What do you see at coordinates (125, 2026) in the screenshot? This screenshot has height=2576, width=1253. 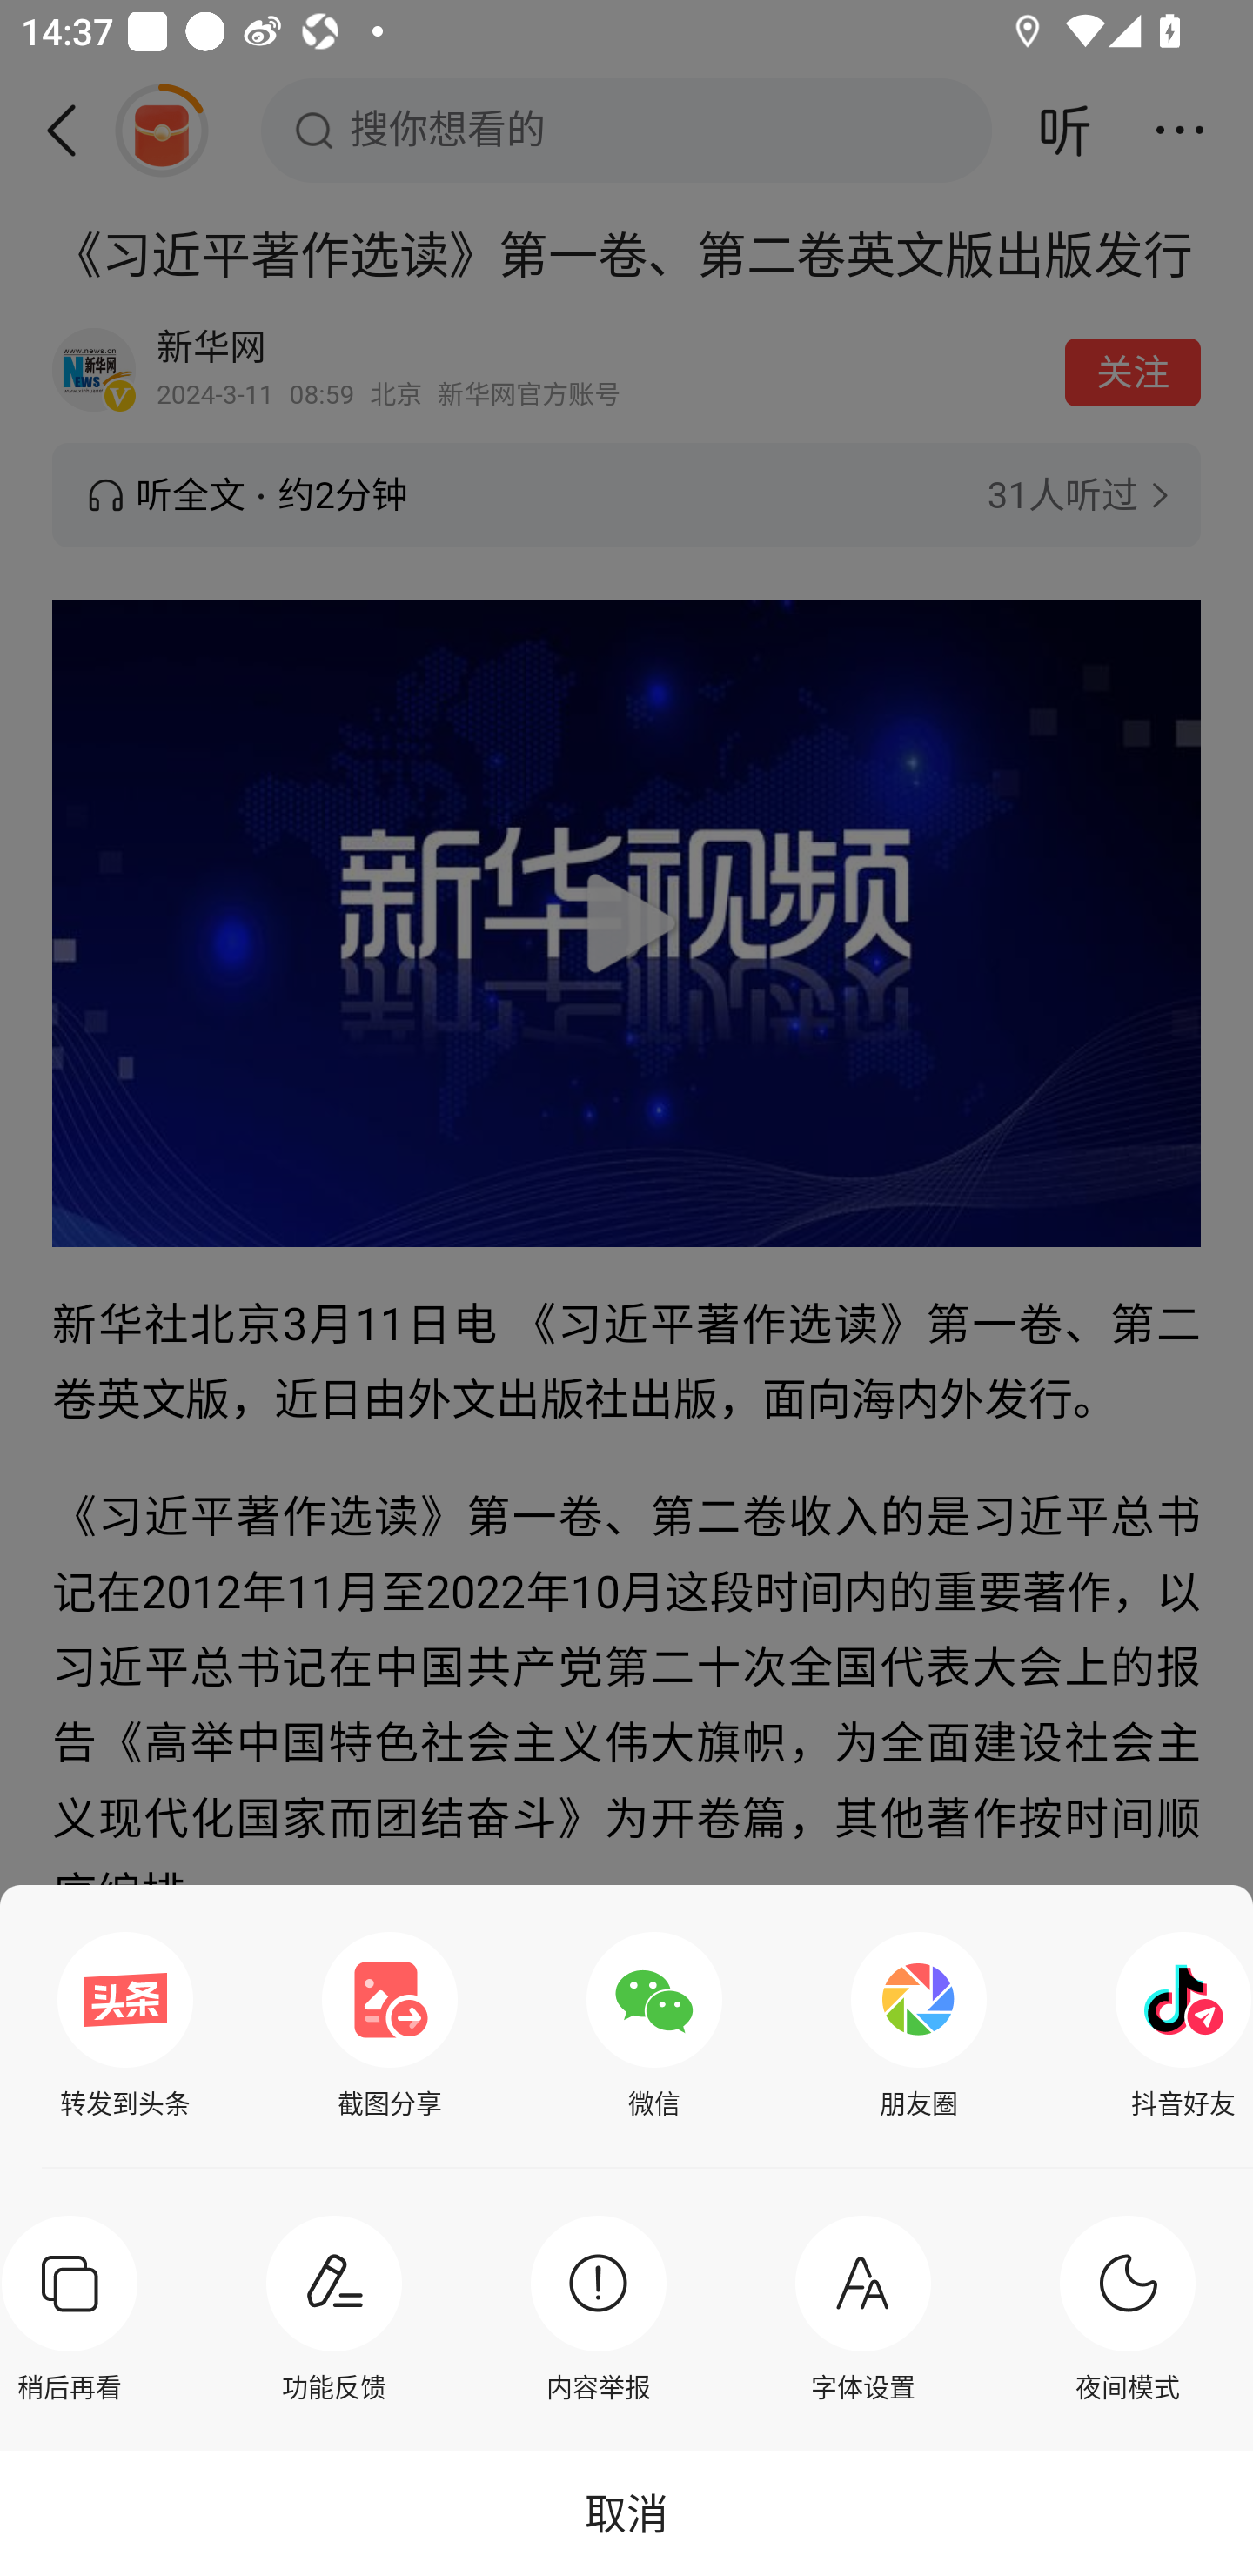 I see `转发到头条` at bounding box center [125, 2026].